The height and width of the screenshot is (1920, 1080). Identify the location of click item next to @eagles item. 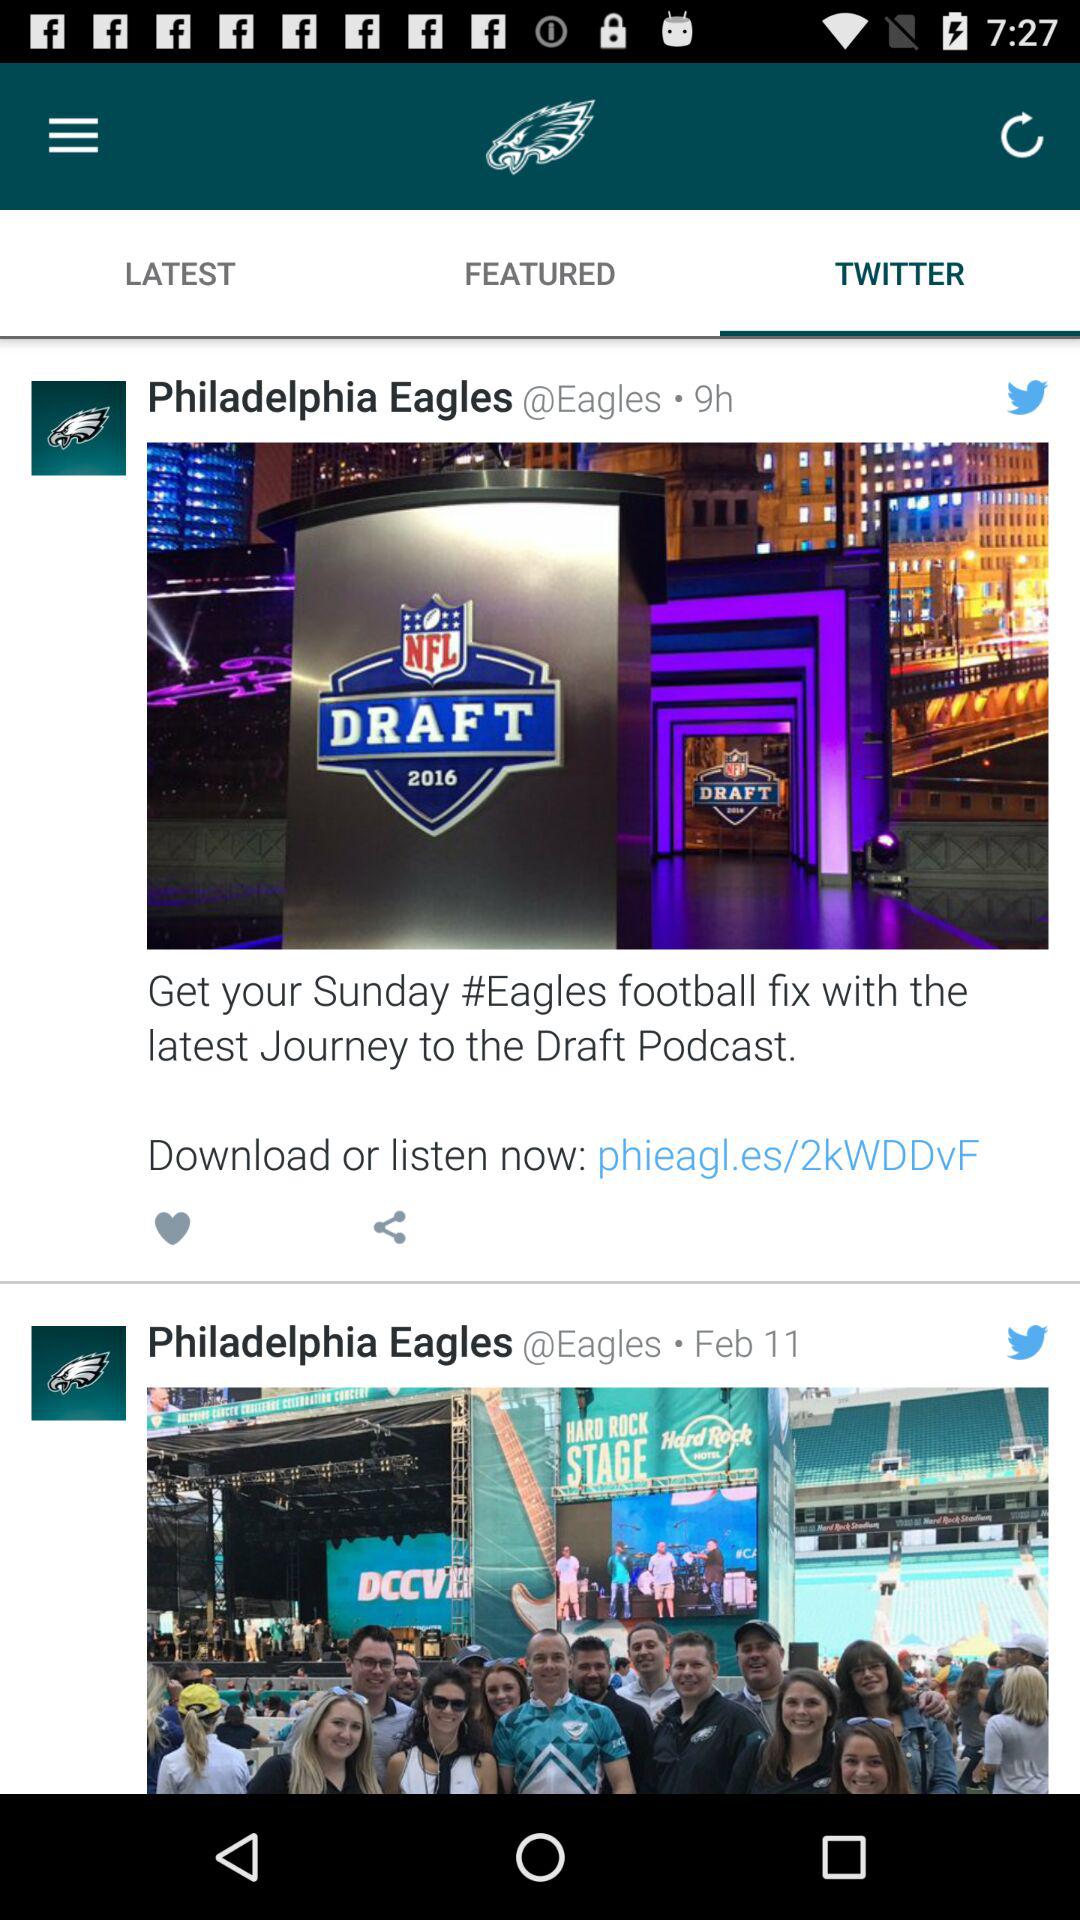
(698, 397).